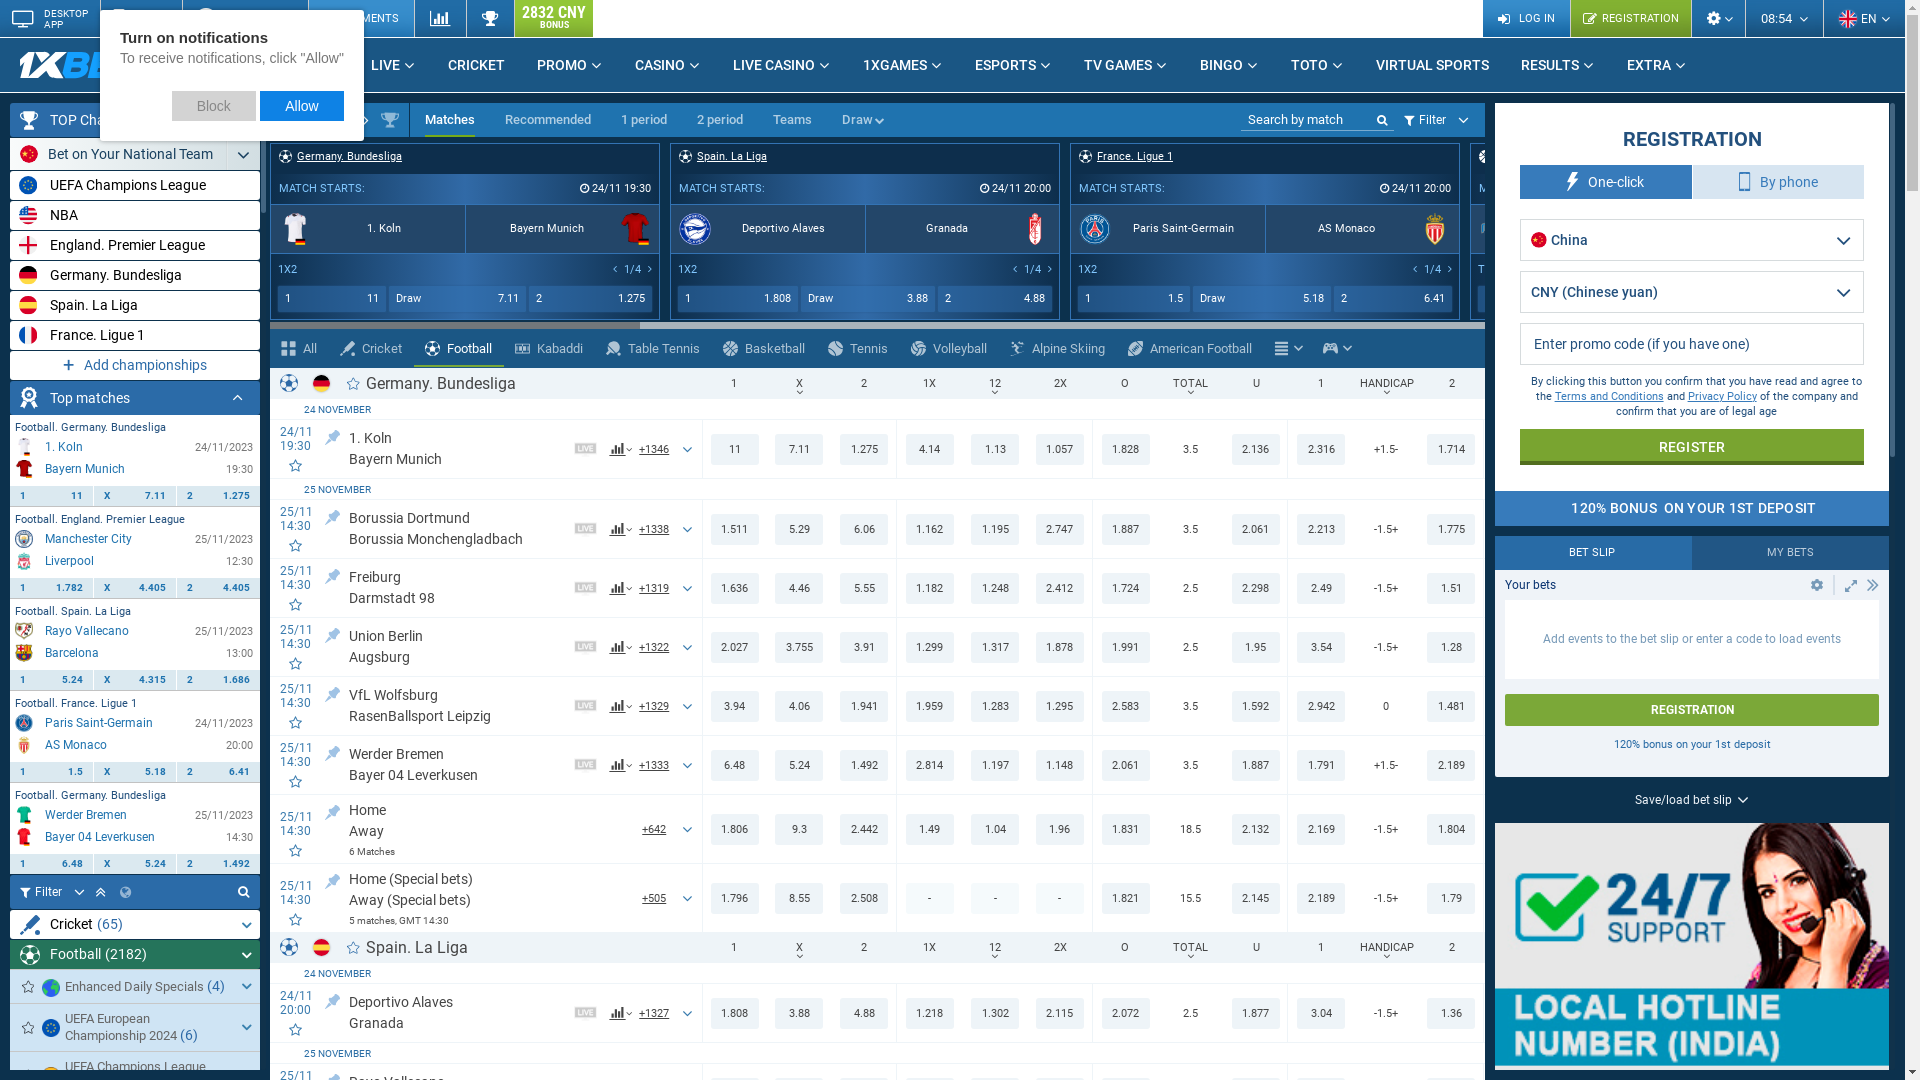 The height and width of the screenshot is (1080, 1920). Describe the element at coordinates (454, 529) in the screenshot. I see `Borussia Dortmund
Borussia Monchengladbach` at that location.